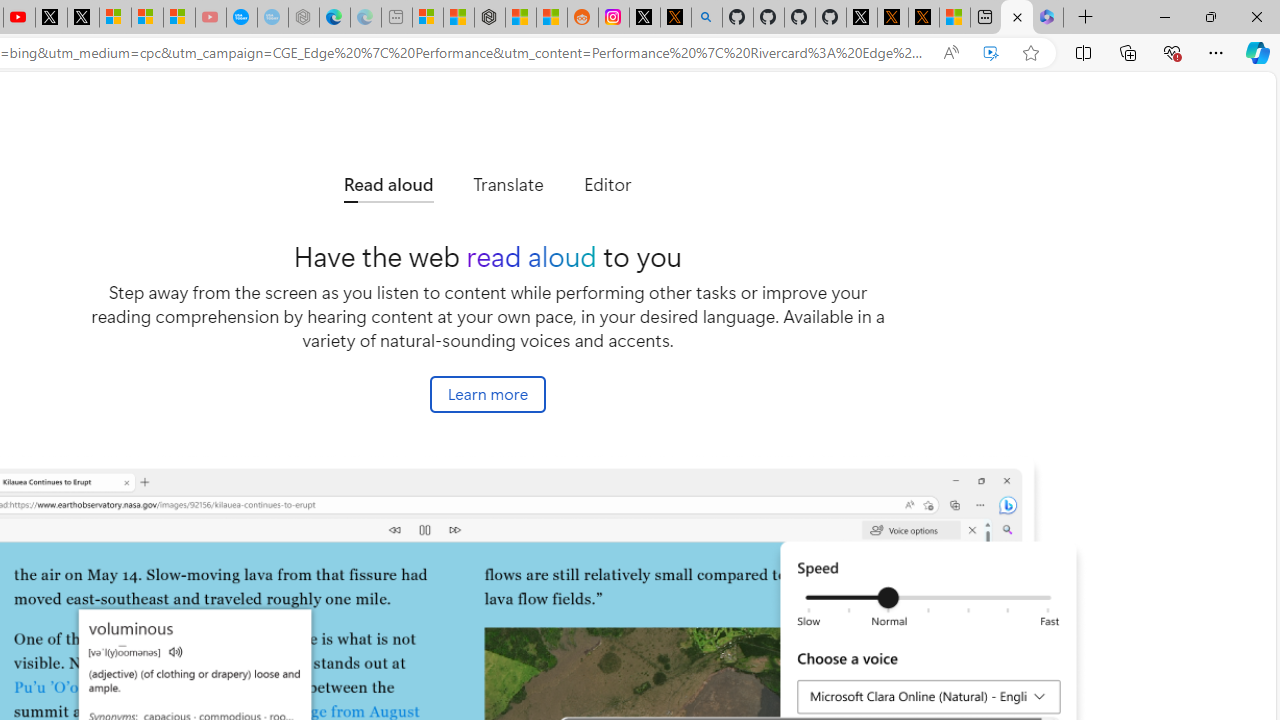 The height and width of the screenshot is (720, 1280). Describe the element at coordinates (490, 18) in the screenshot. I see `Nordace - Duffels` at that location.